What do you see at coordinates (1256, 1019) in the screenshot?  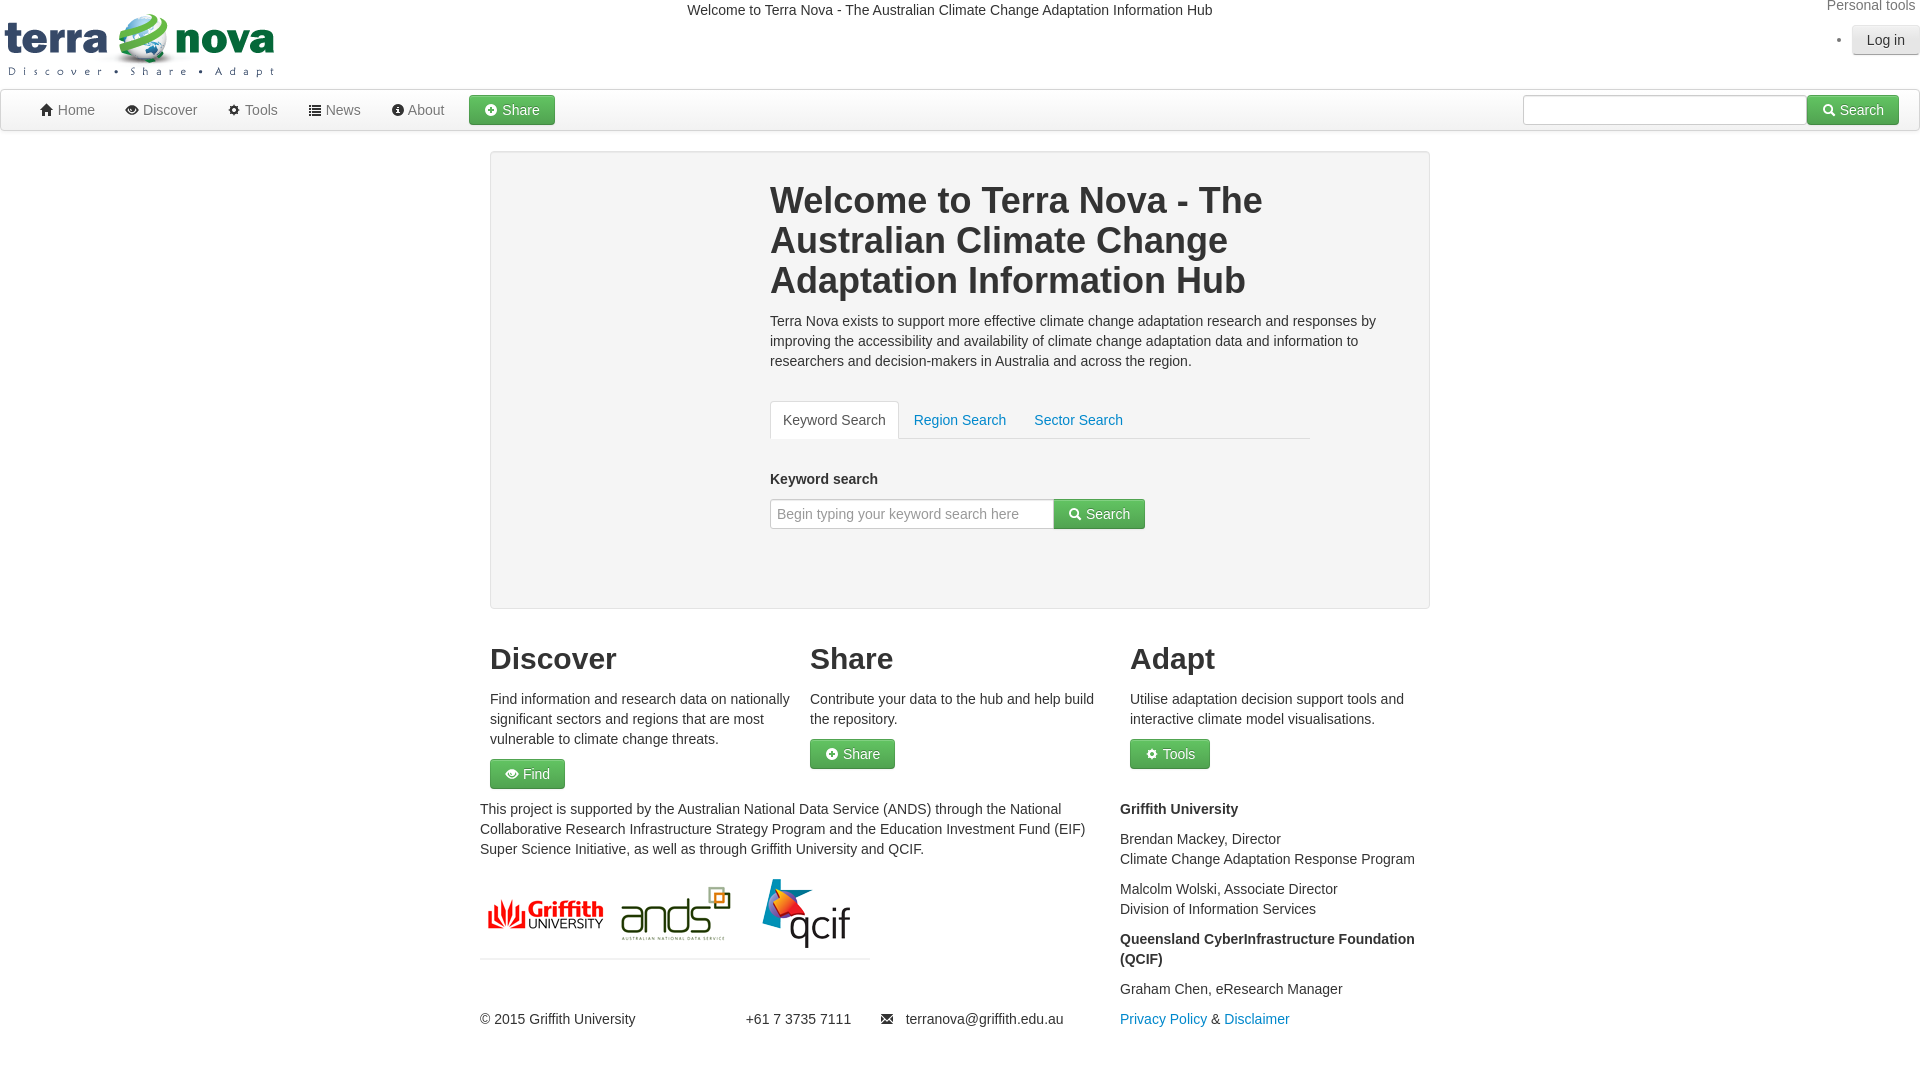 I see `Disclaimer` at bounding box center [1256, 1019].